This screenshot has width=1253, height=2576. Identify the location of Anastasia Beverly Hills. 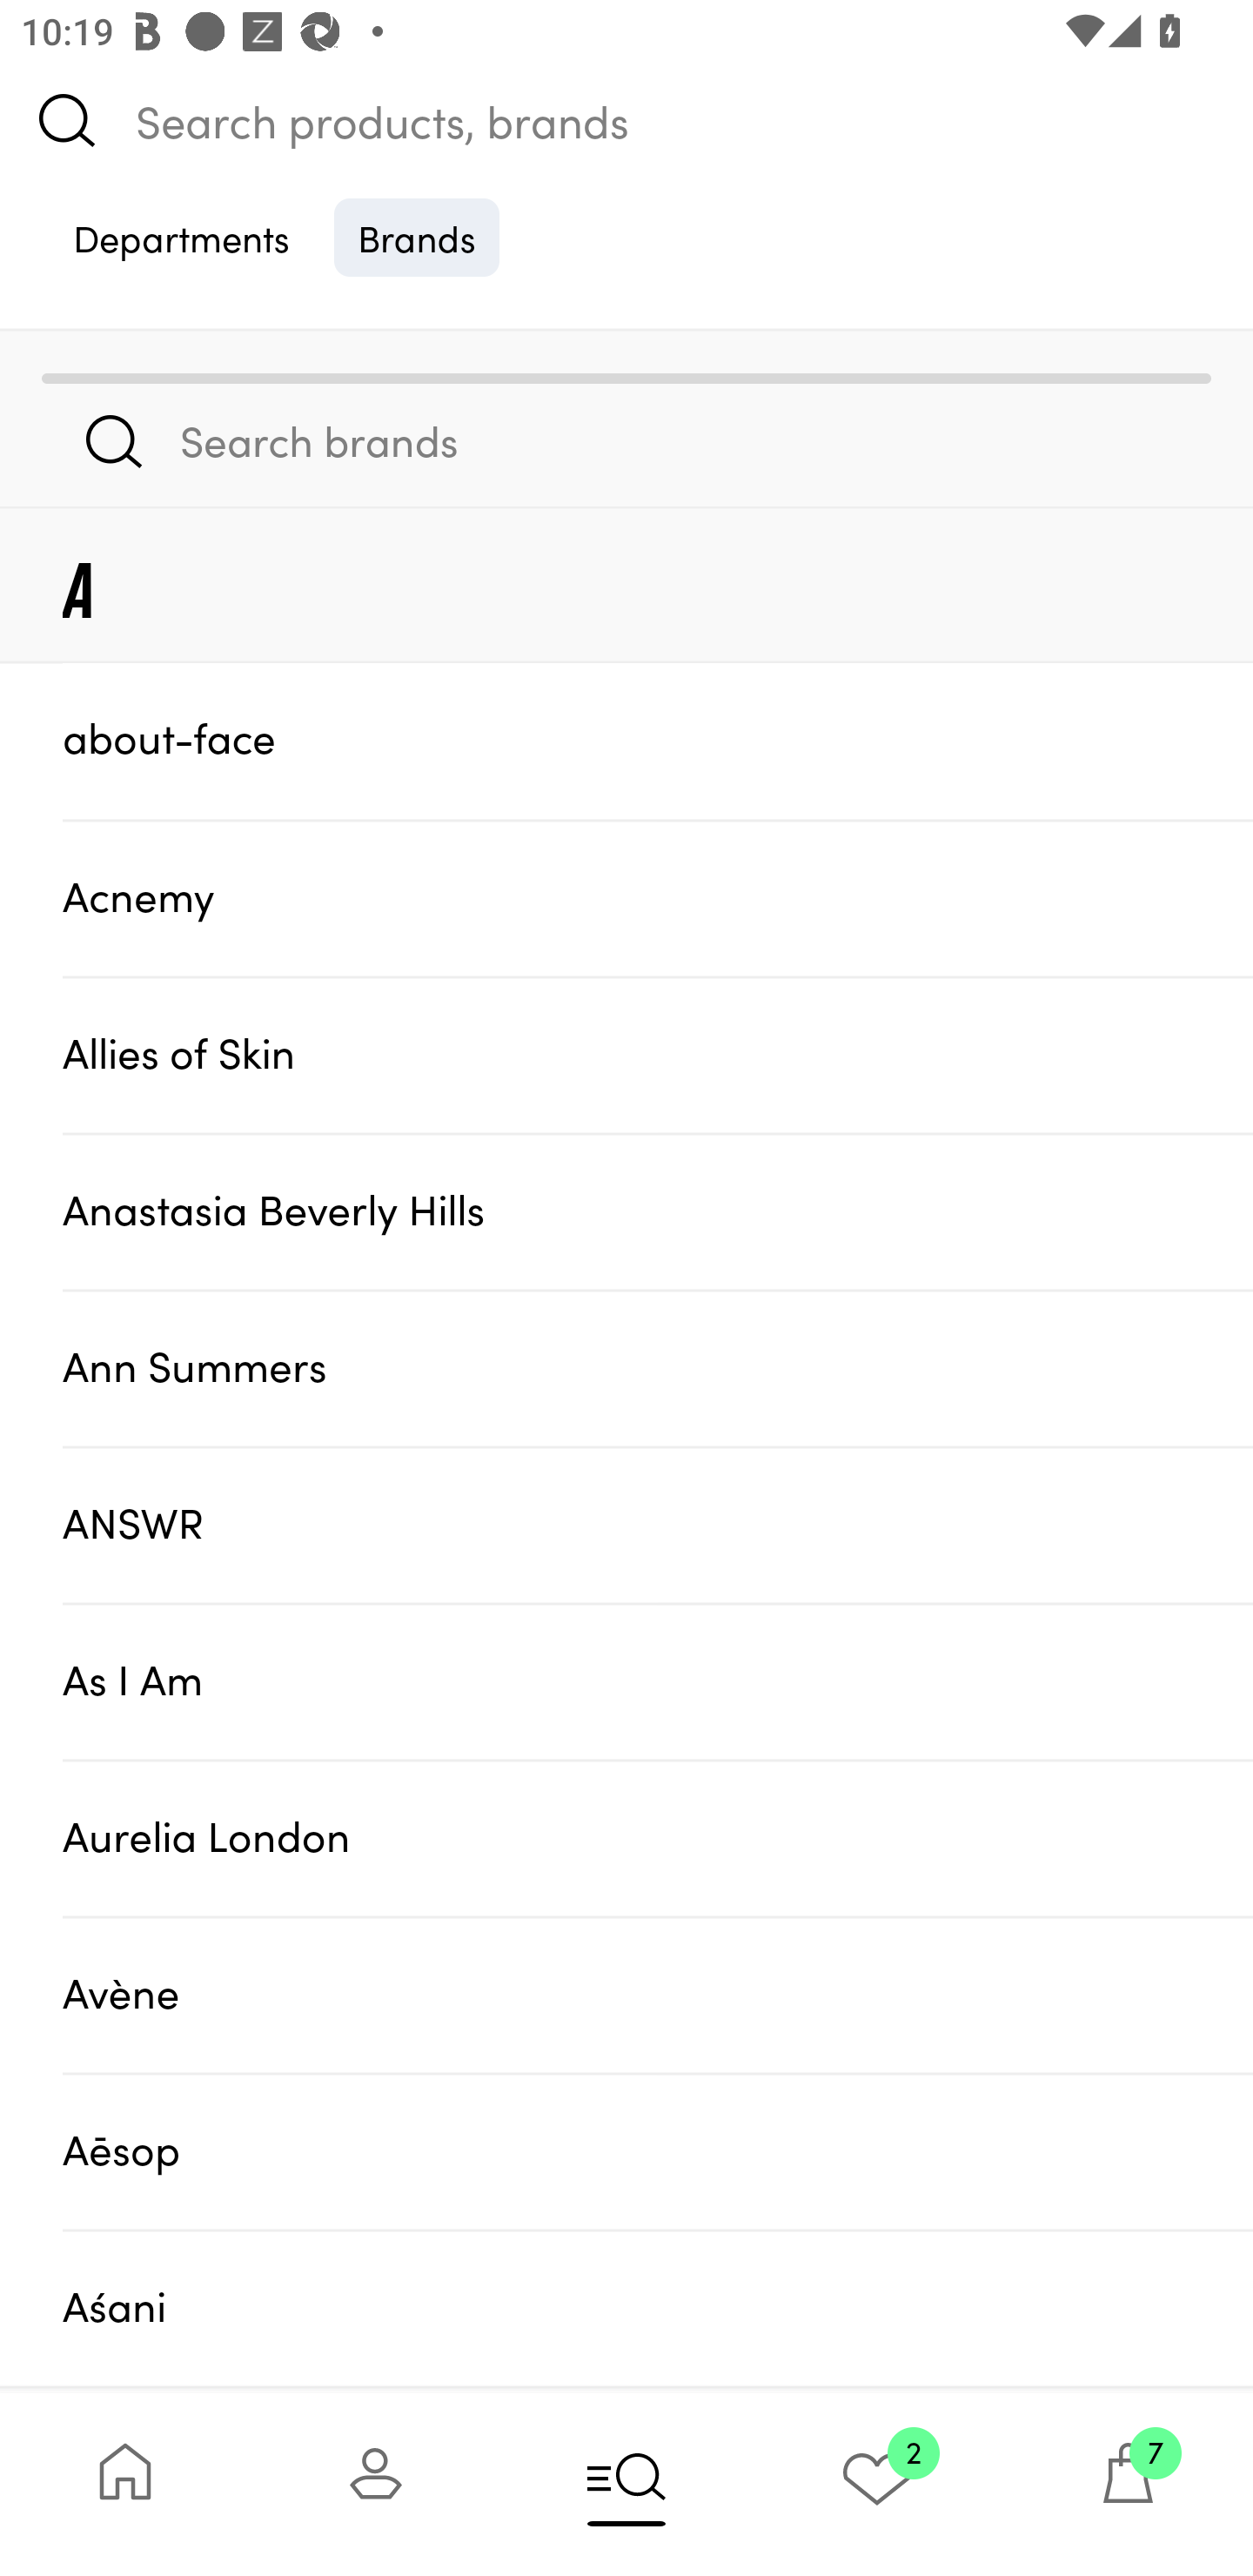
(658, 1211).